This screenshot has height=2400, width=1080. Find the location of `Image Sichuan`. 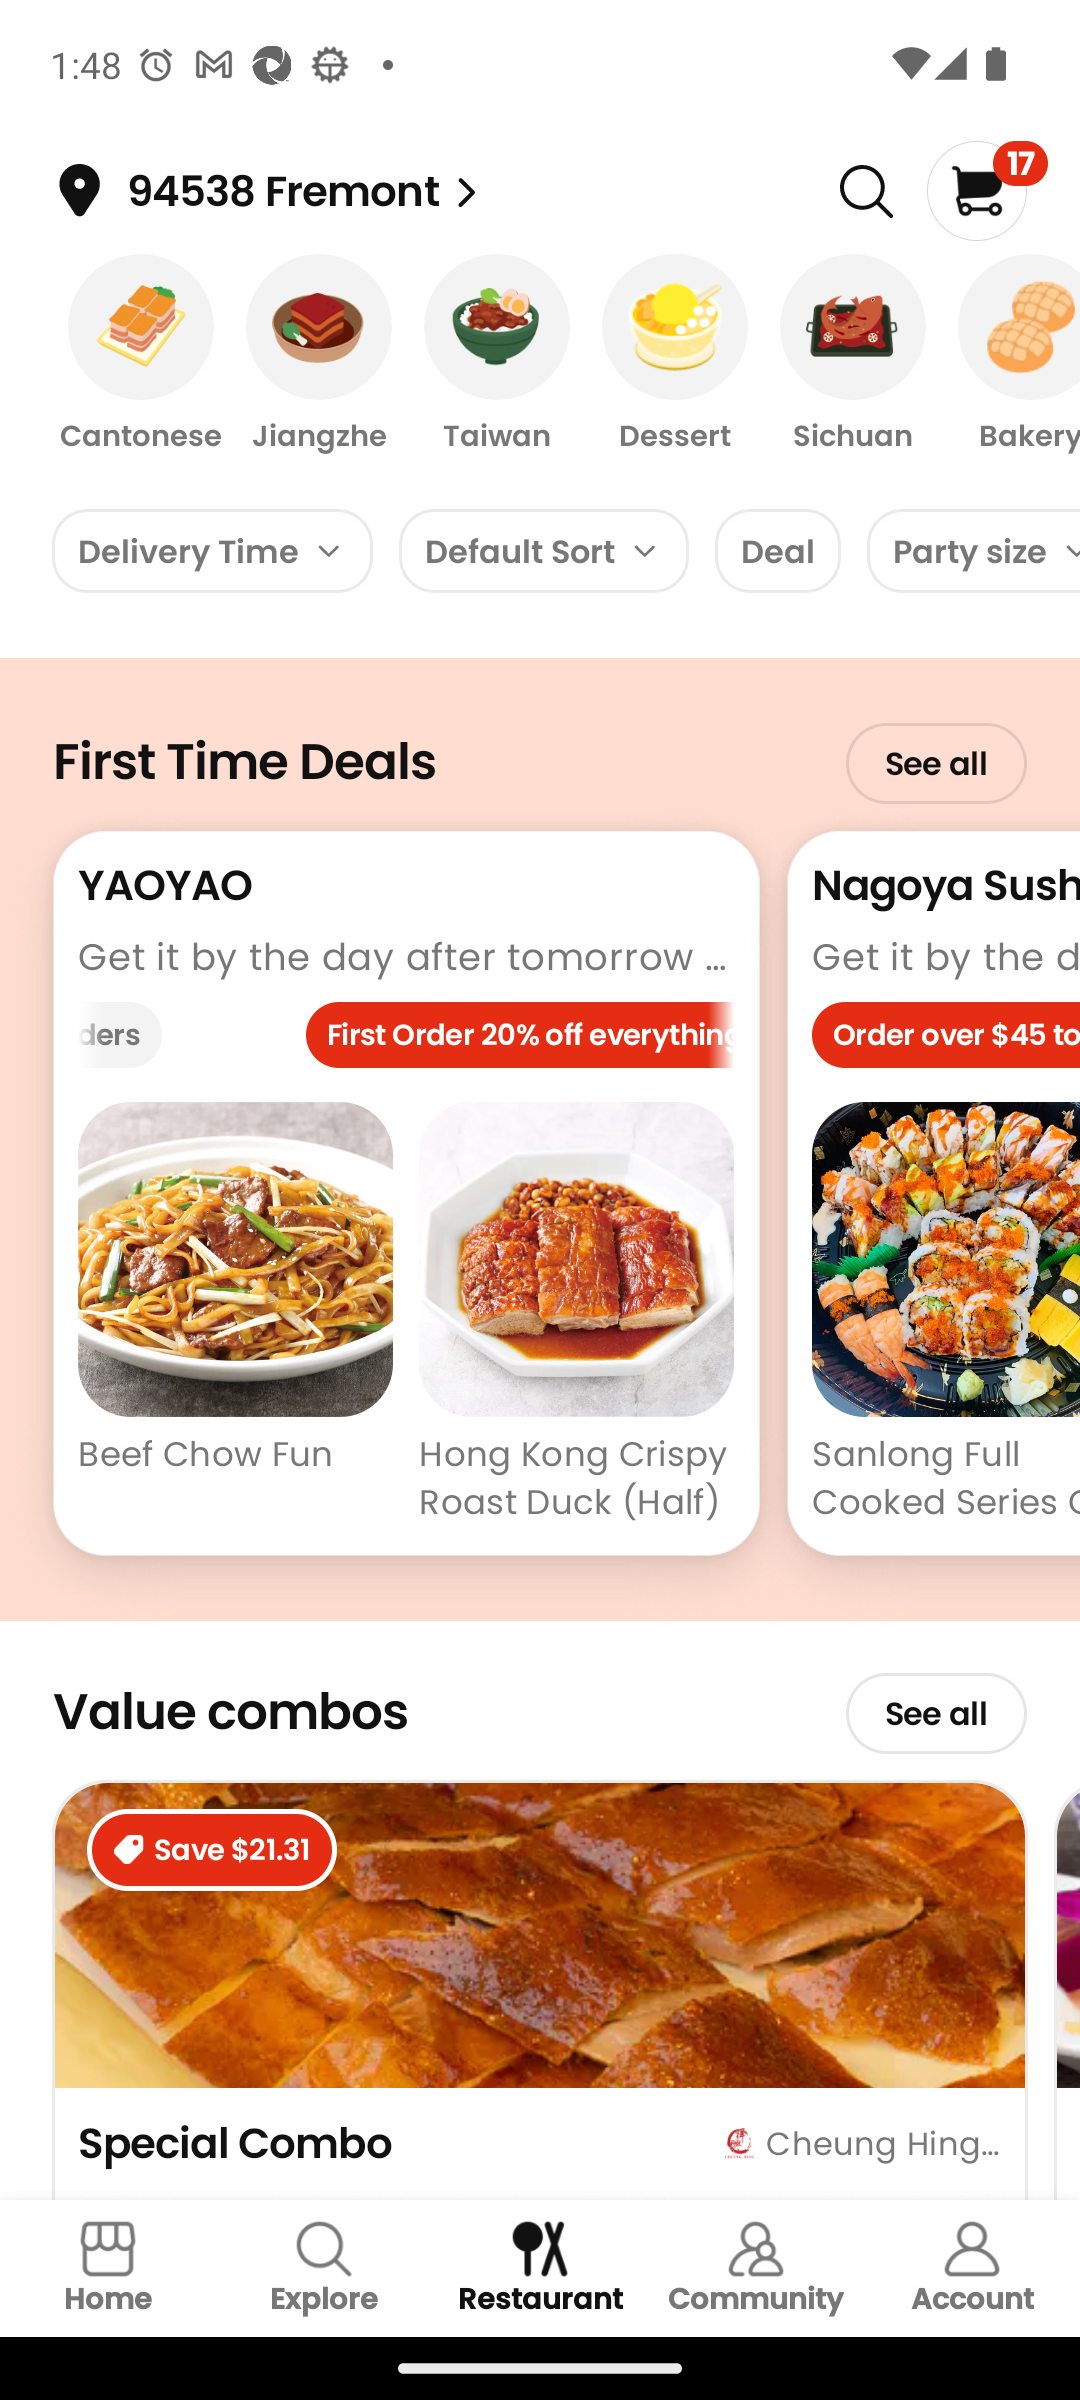

Image Sichuan is located at coordinates (852, 355).